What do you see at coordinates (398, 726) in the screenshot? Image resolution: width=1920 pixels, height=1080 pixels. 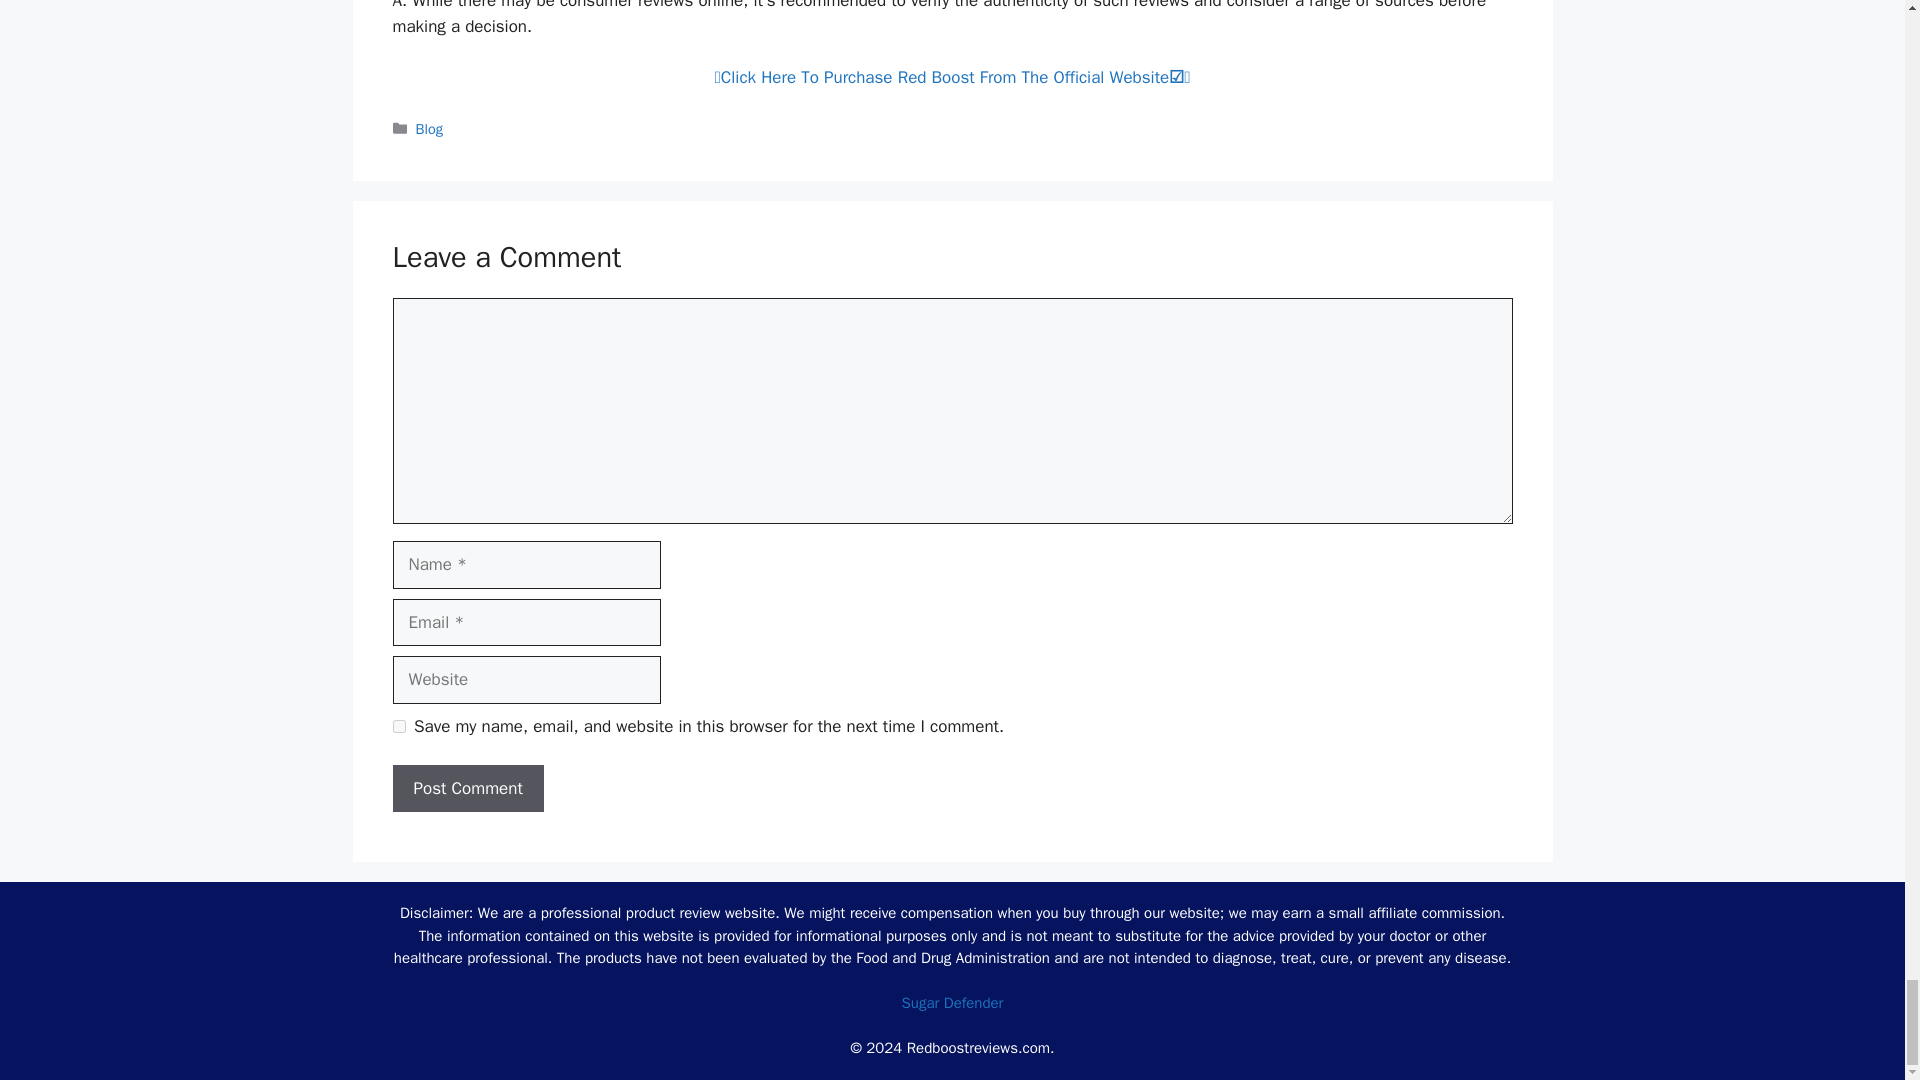 I see `yes` at bounding box center [398, 726].